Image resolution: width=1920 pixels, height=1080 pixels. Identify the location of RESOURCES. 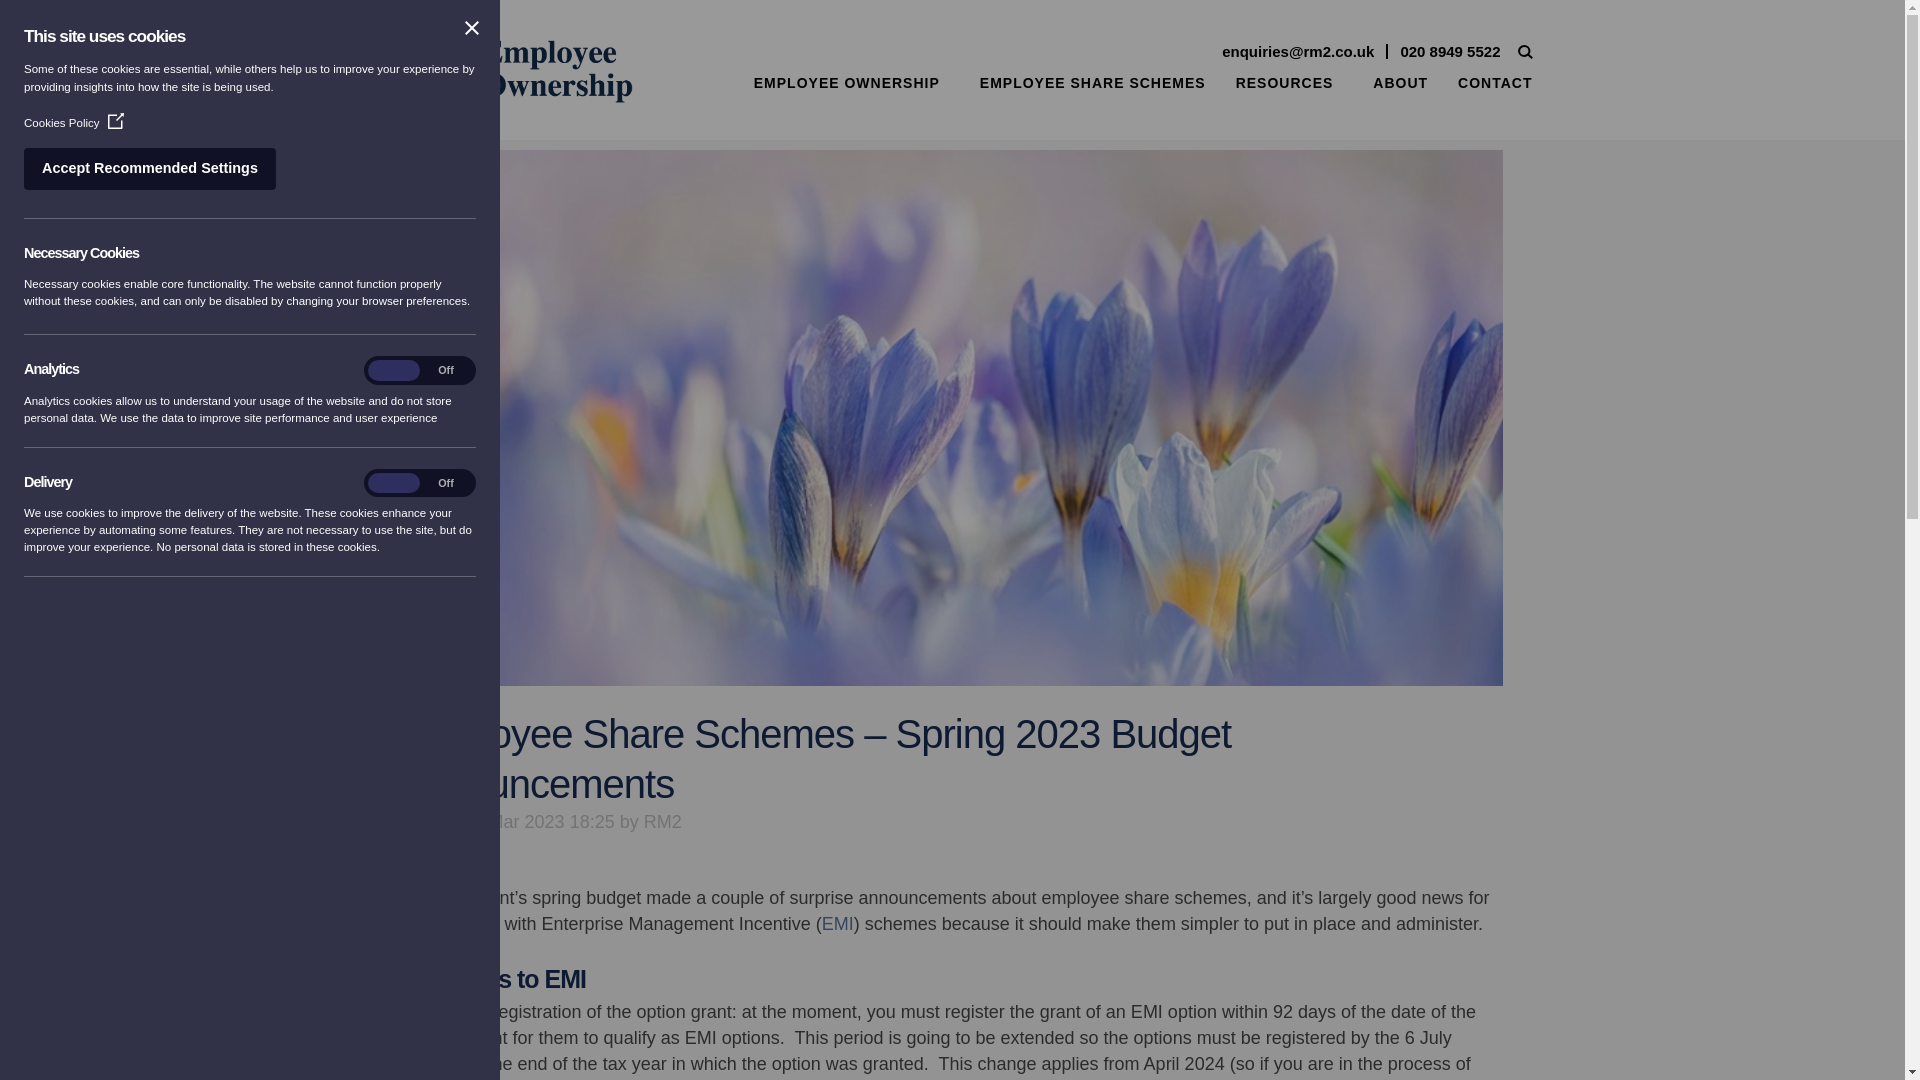
(1285, 82).